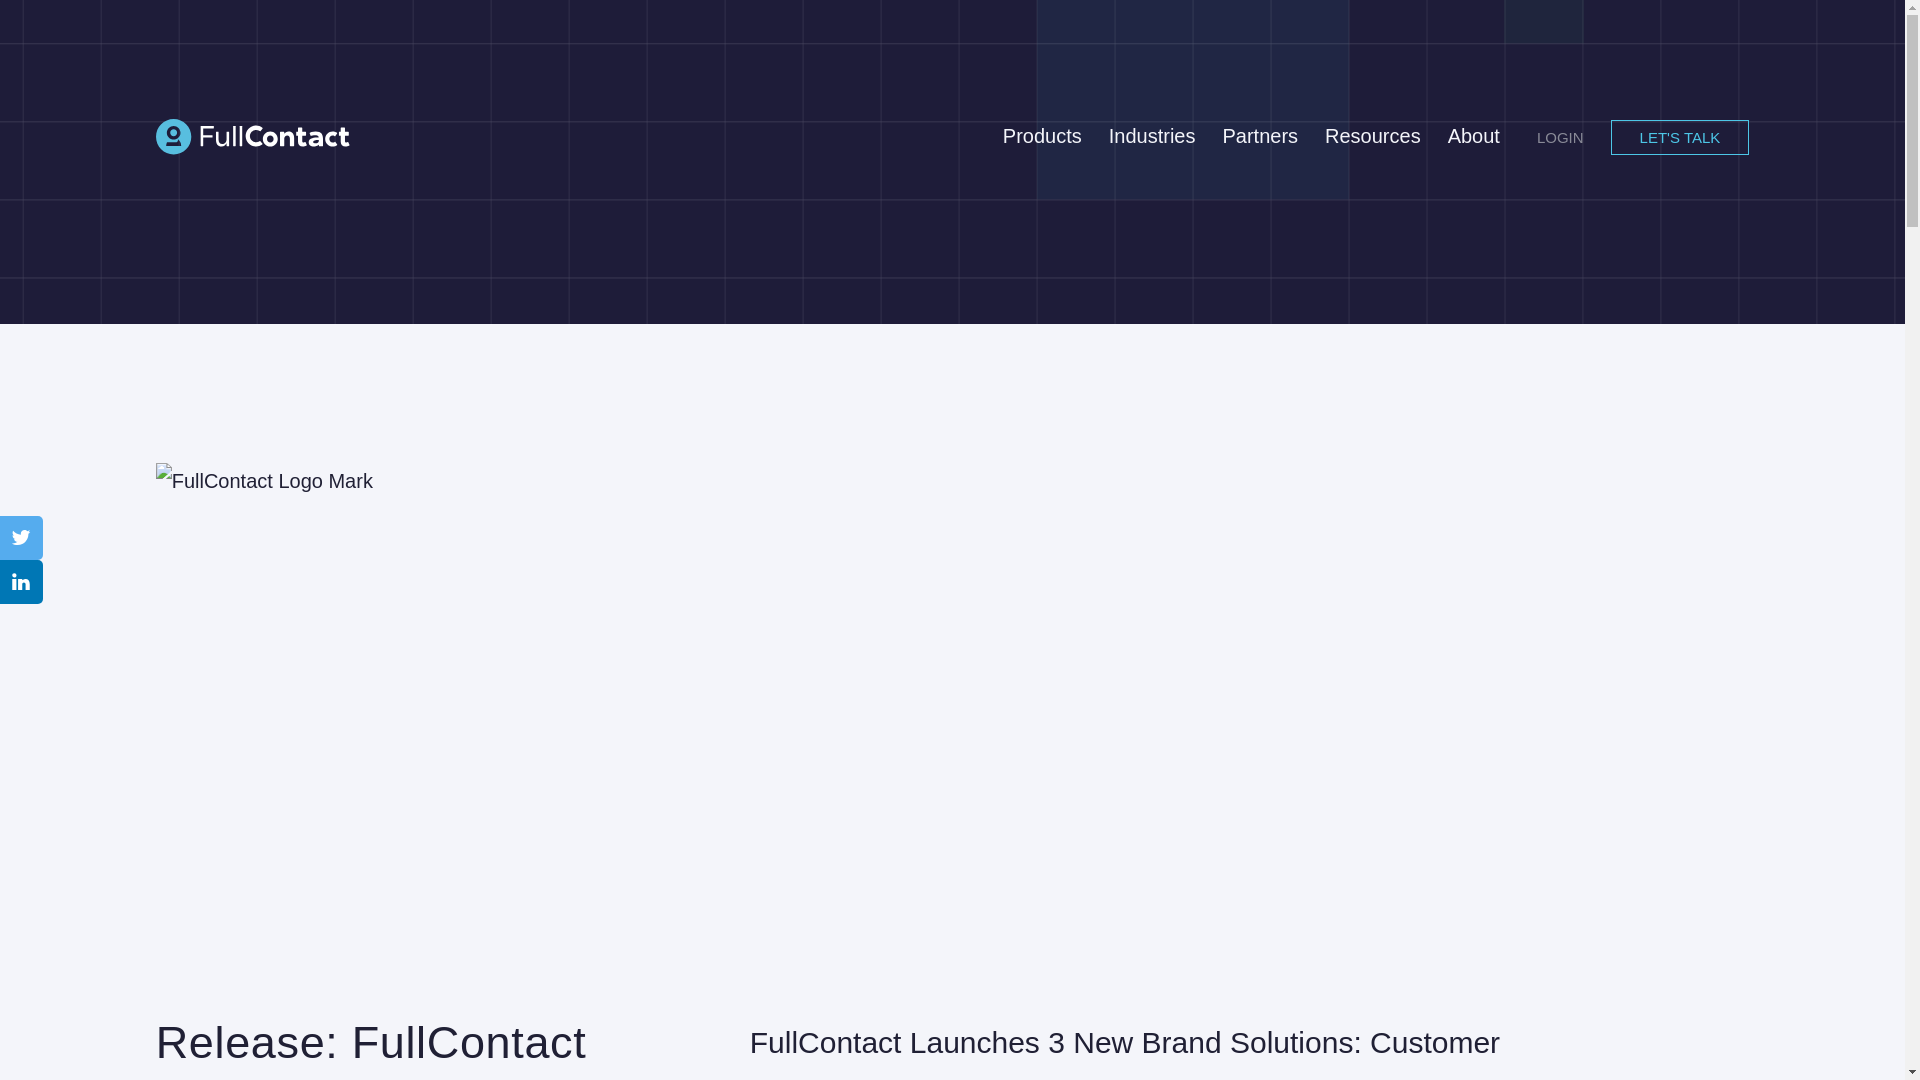 The image size is (1920, 1080). What do you see at coordinates (1152, 136) in the screenshot?
I see `Industries` at bounding box center [1152, 136].